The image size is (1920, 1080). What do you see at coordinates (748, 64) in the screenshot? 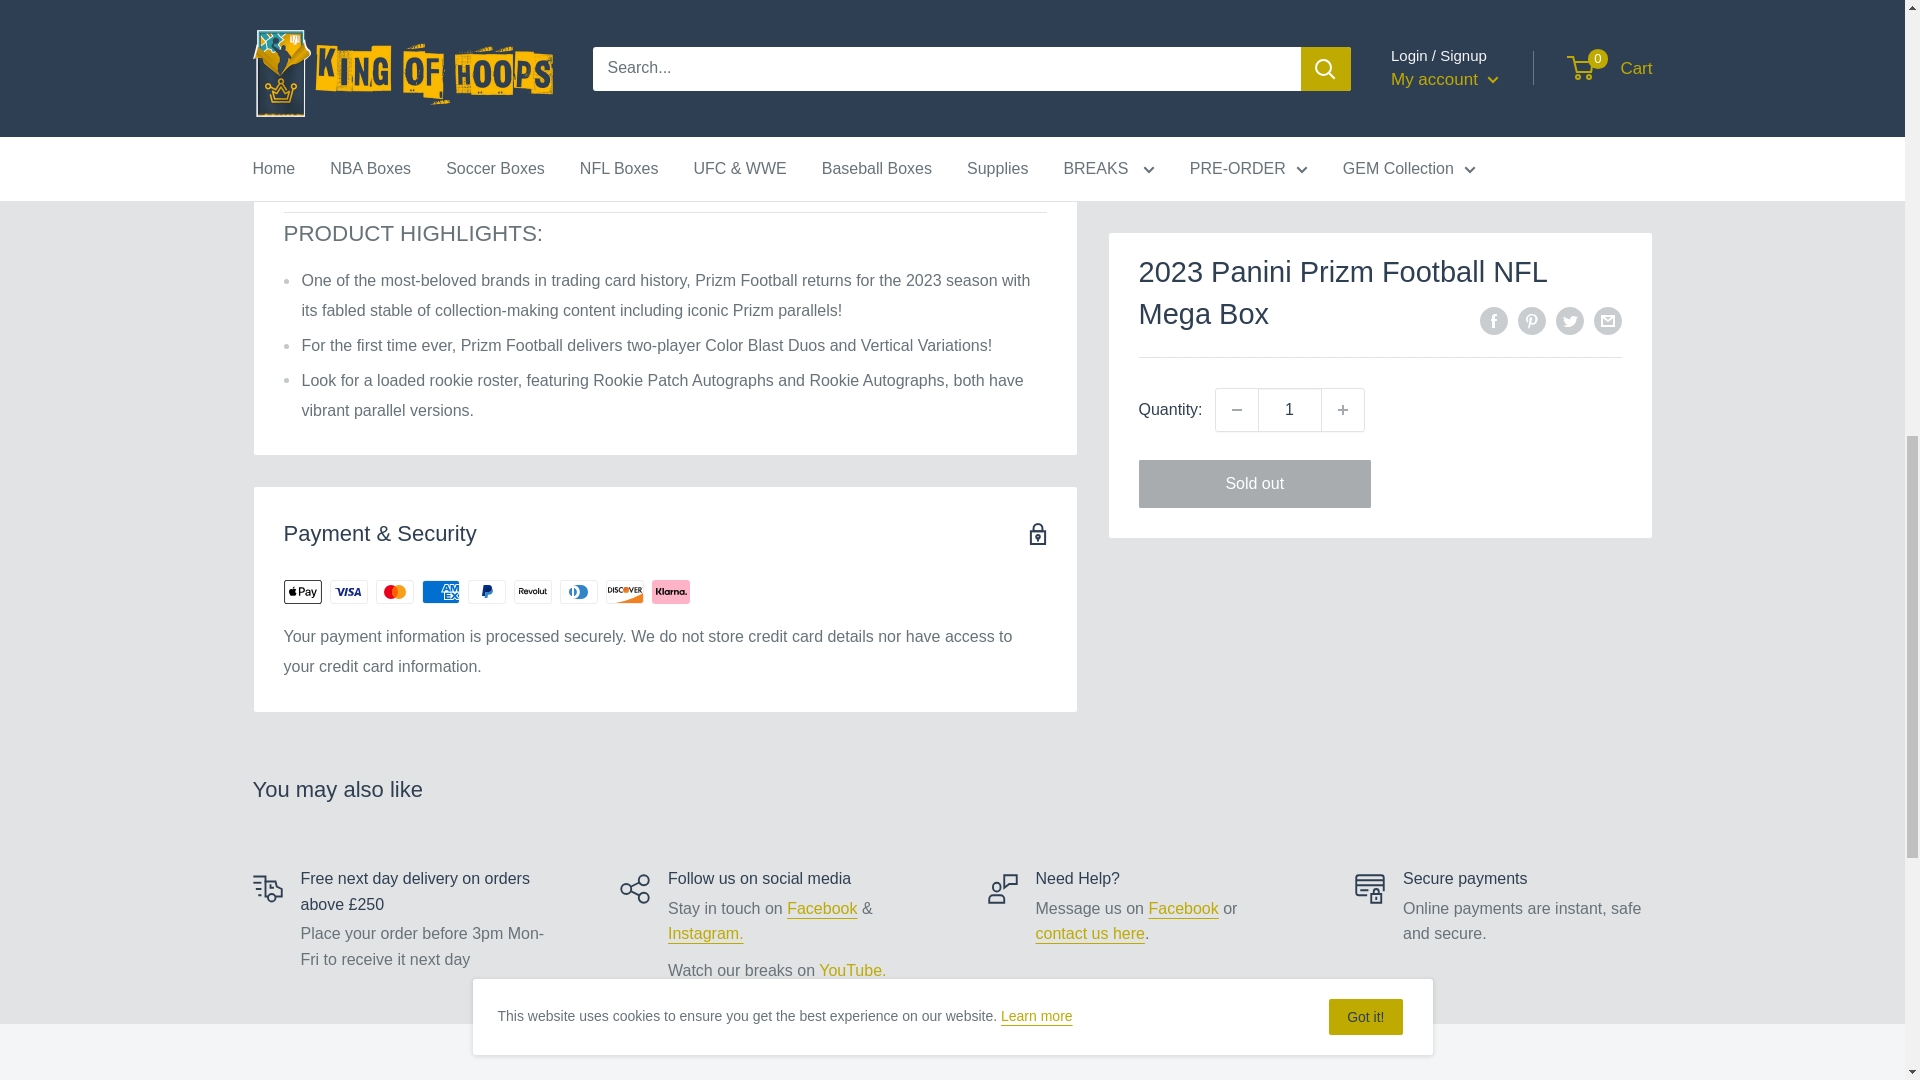
I see `Page 6` at bounding box center [748, 64].